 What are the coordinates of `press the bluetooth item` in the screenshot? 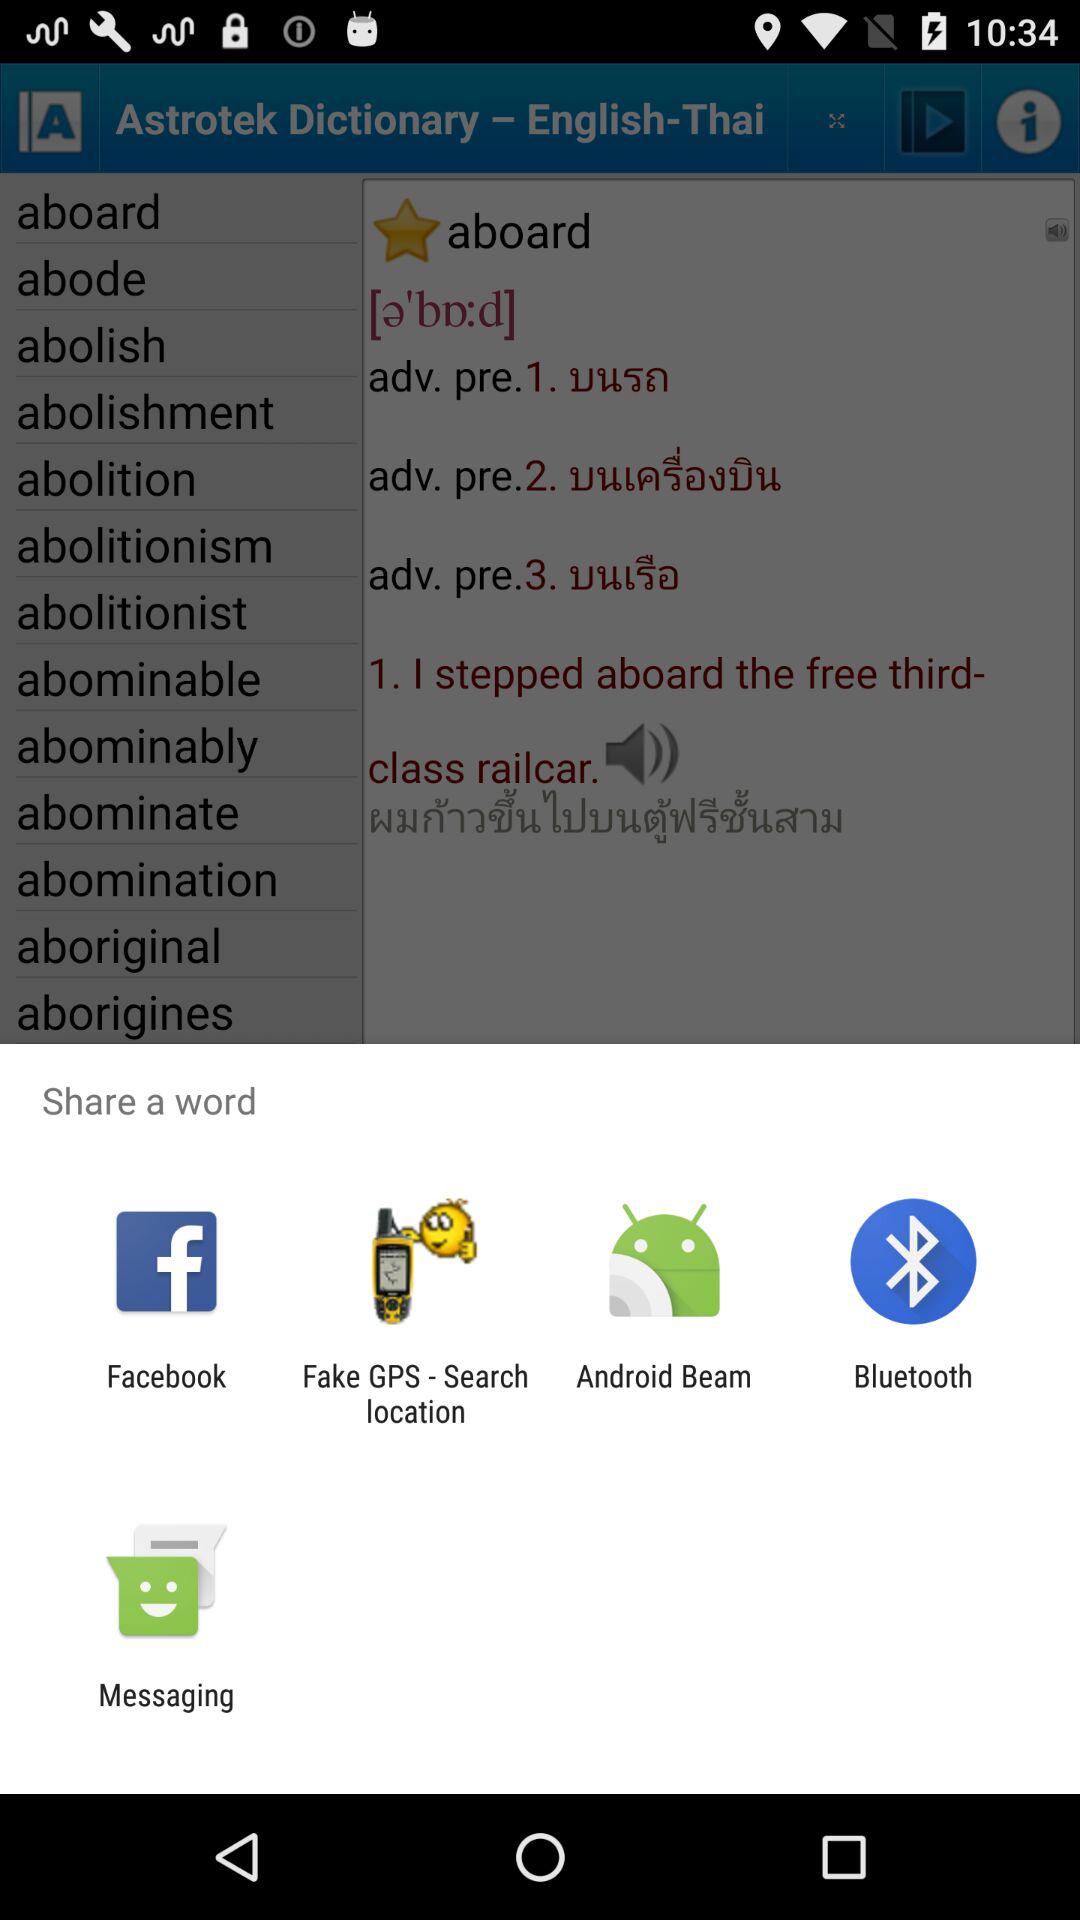 It's located at (912, 1393).